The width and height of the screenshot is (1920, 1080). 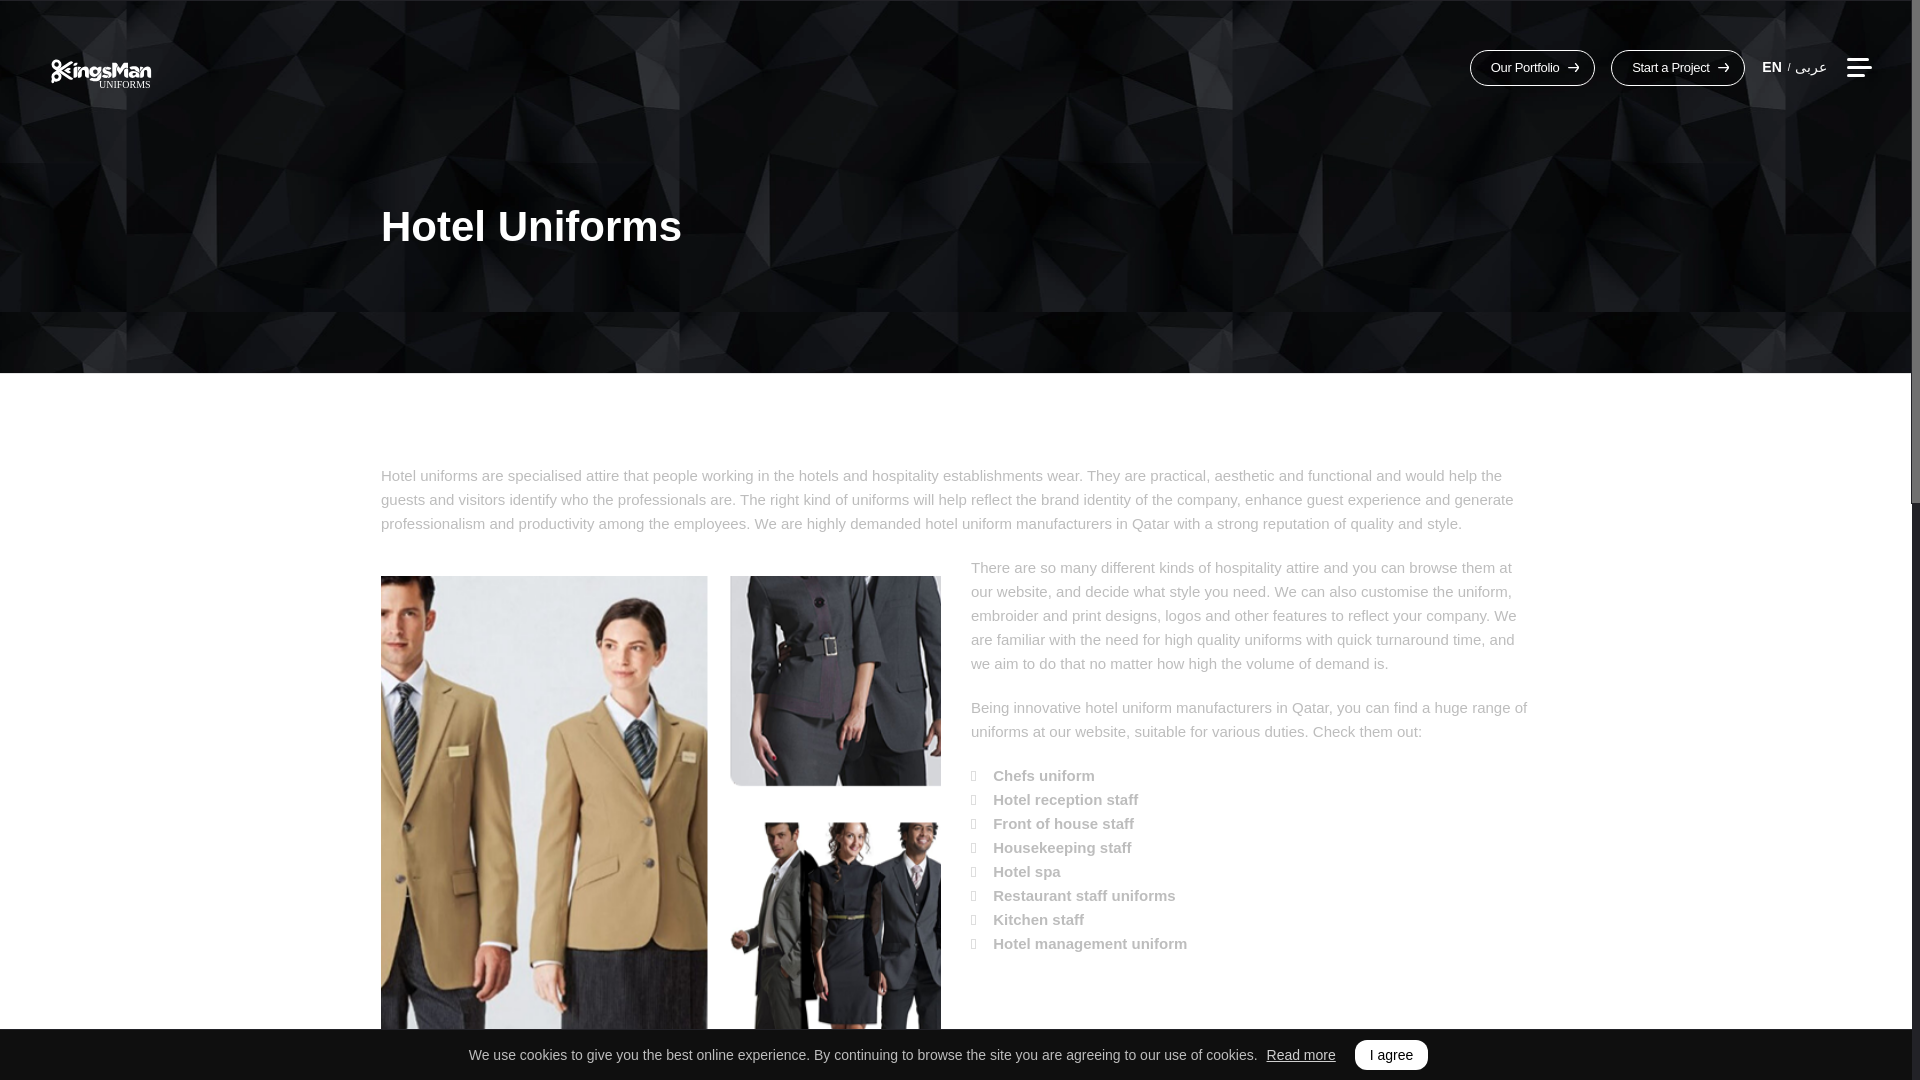 What do you see at coordinates (1302, 1054) in the screenshot?
I see `Read more` at bounding box center [1302, 1054].